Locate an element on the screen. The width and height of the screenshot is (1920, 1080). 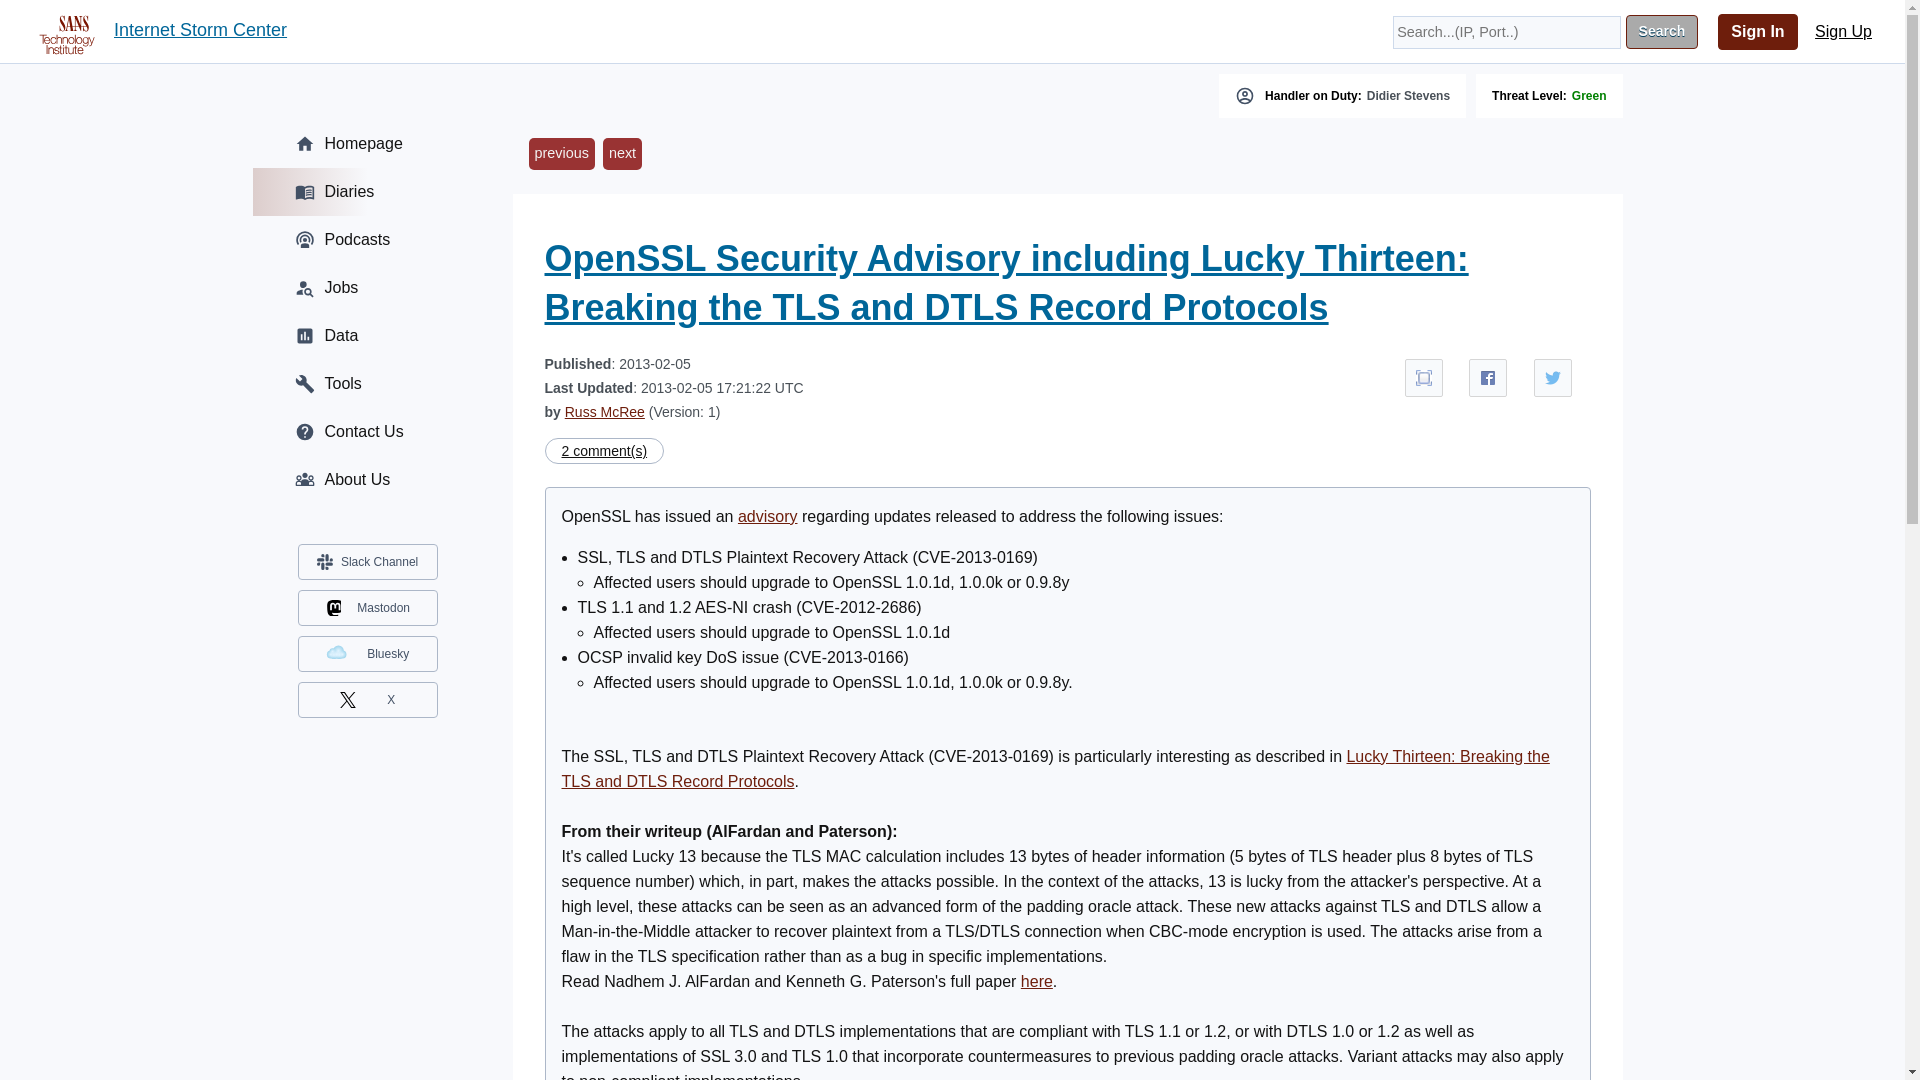
previous is located at coordinates (560, 154).